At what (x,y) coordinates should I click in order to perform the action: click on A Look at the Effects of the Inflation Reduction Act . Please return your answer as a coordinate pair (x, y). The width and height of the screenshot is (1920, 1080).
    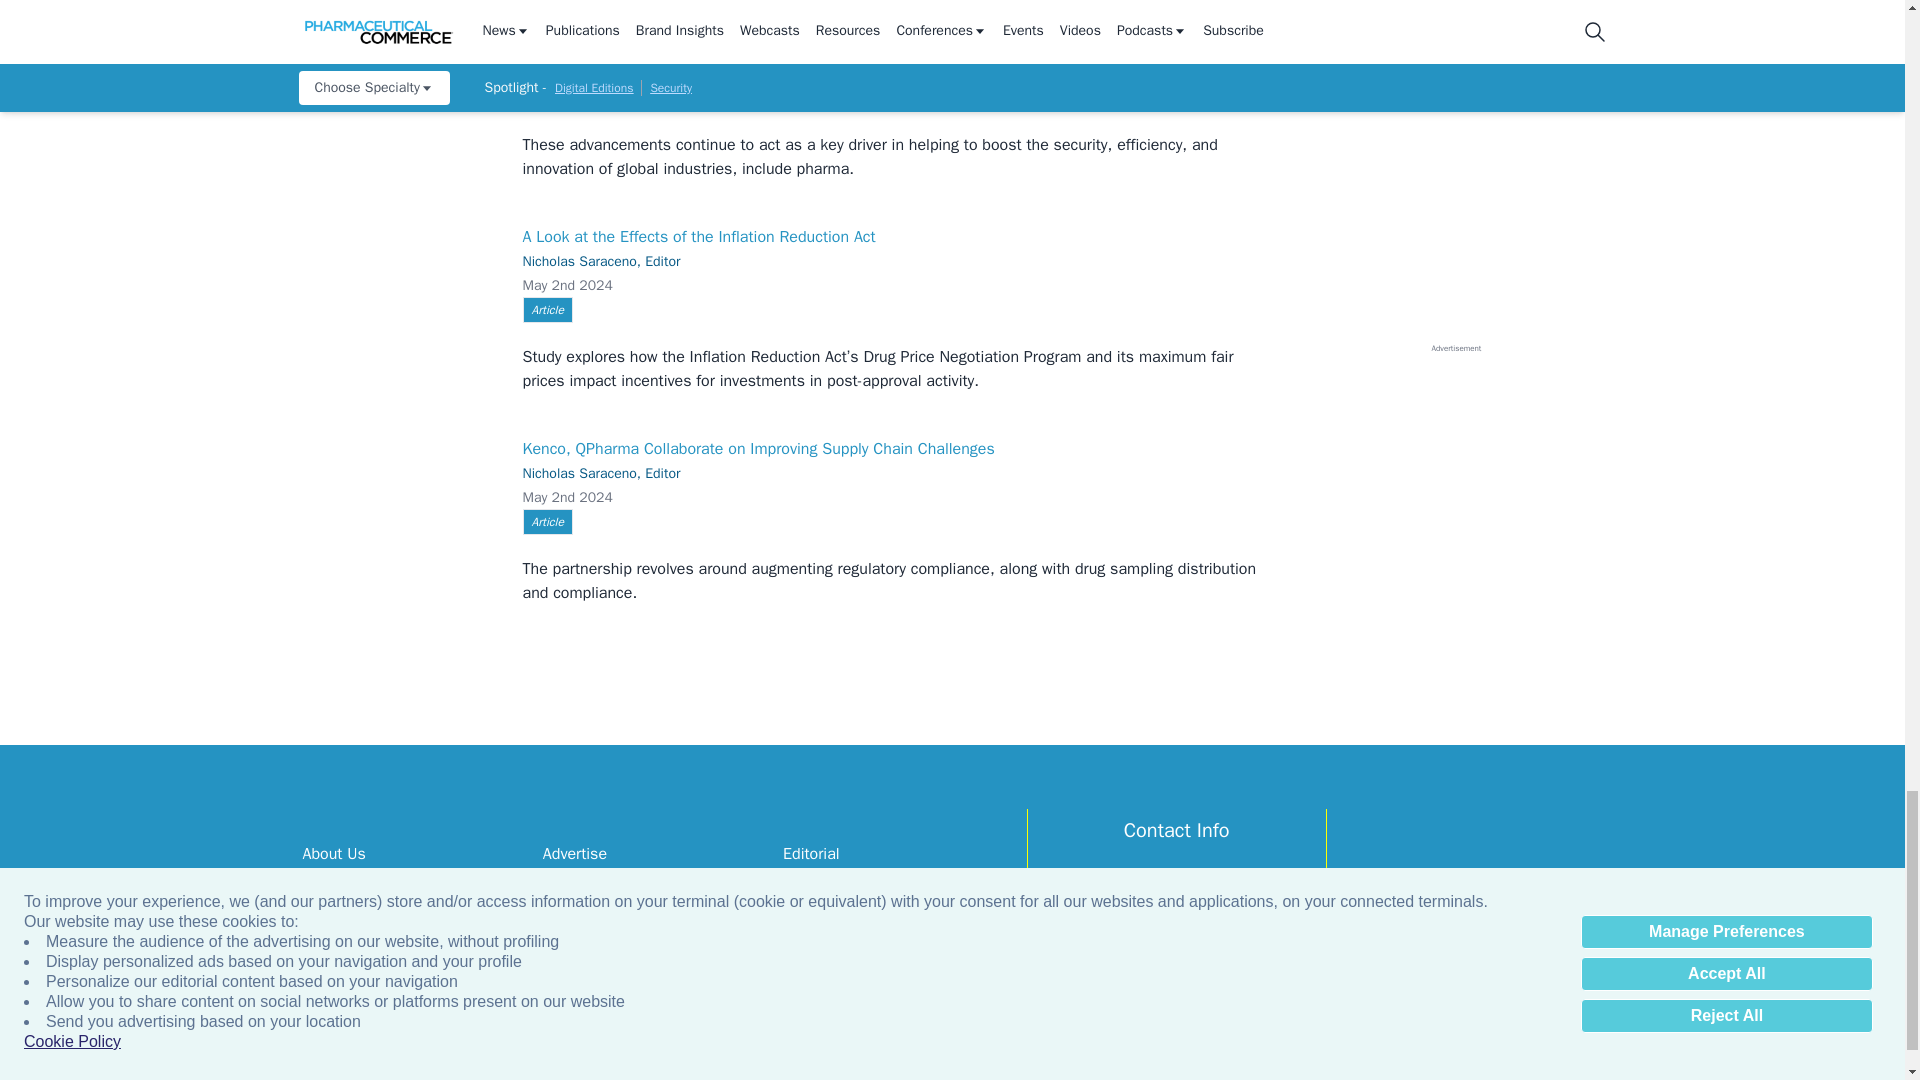
    Looking at the image, I should click on (401, 287).